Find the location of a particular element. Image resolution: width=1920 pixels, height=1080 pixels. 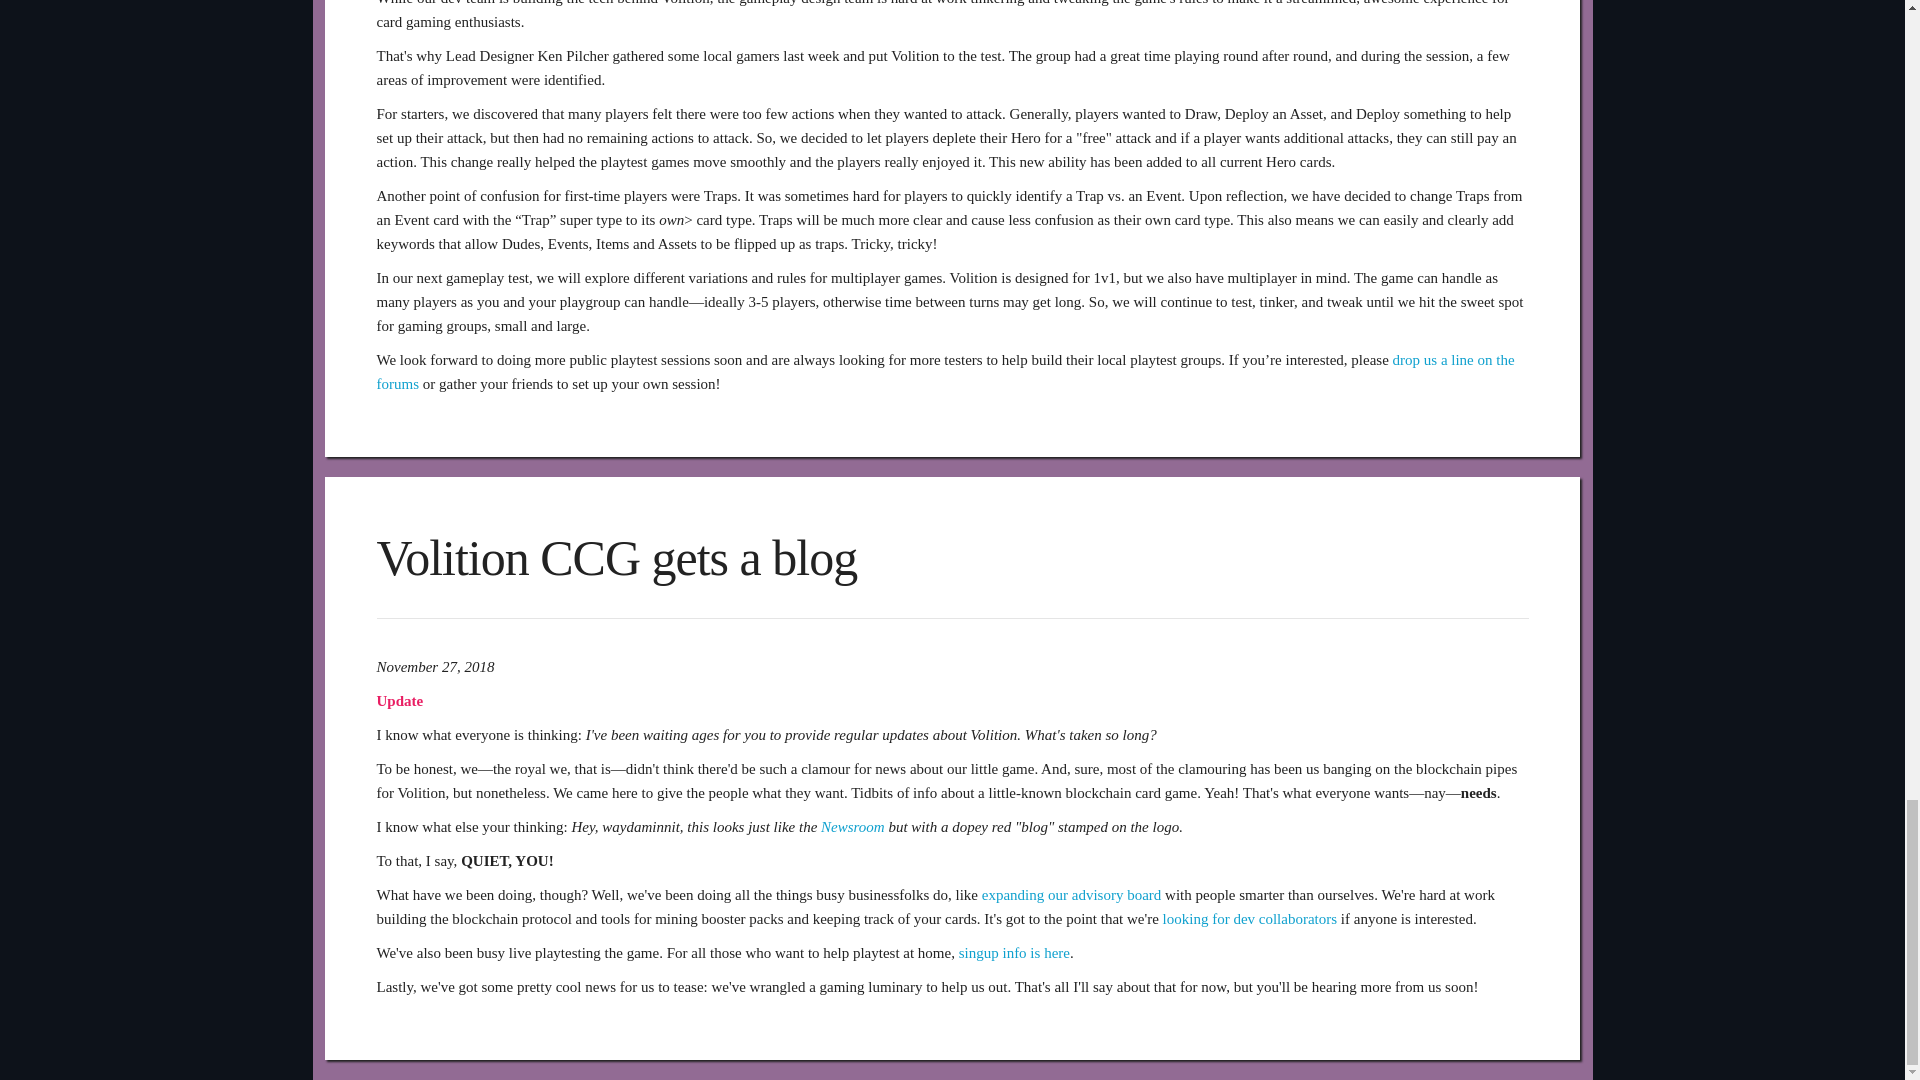

drop us a line on the forums is located at coordinates (945, 372).